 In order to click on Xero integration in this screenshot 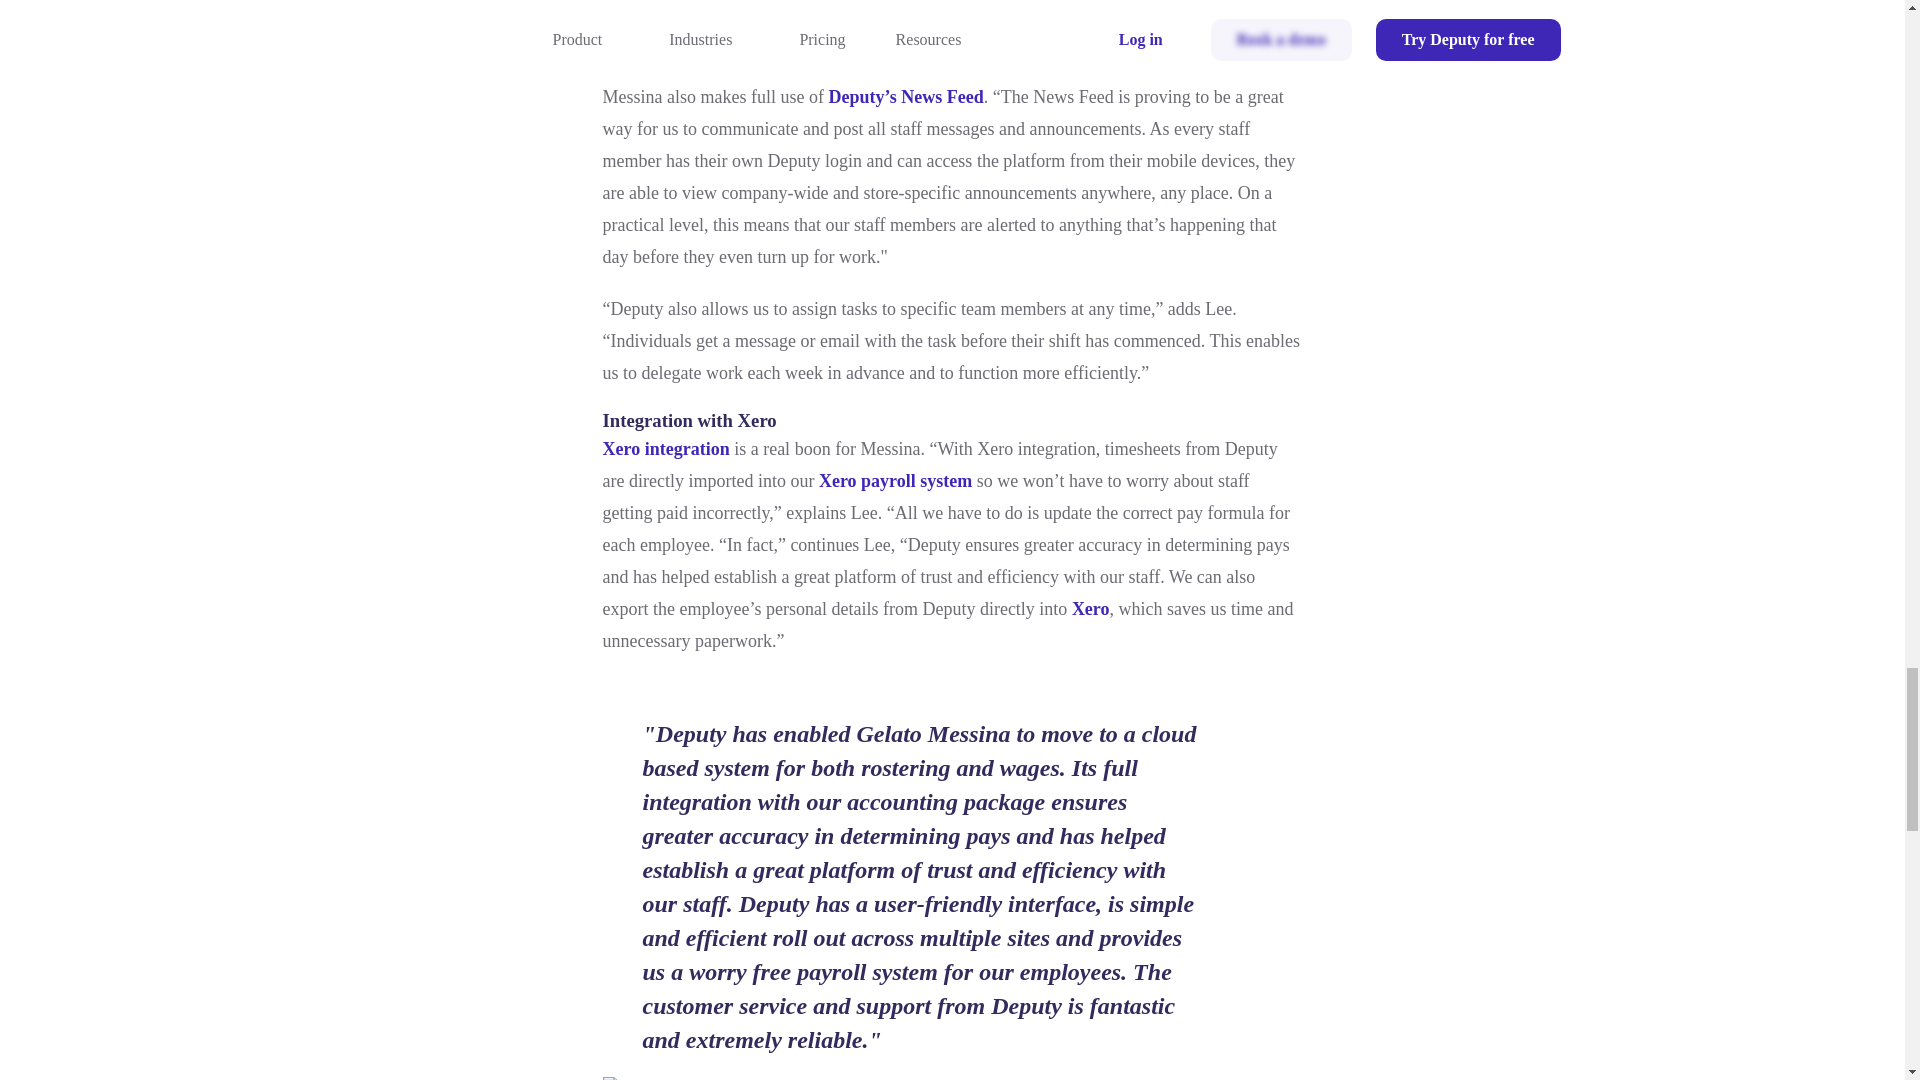, I will do `click(666, 448)`.